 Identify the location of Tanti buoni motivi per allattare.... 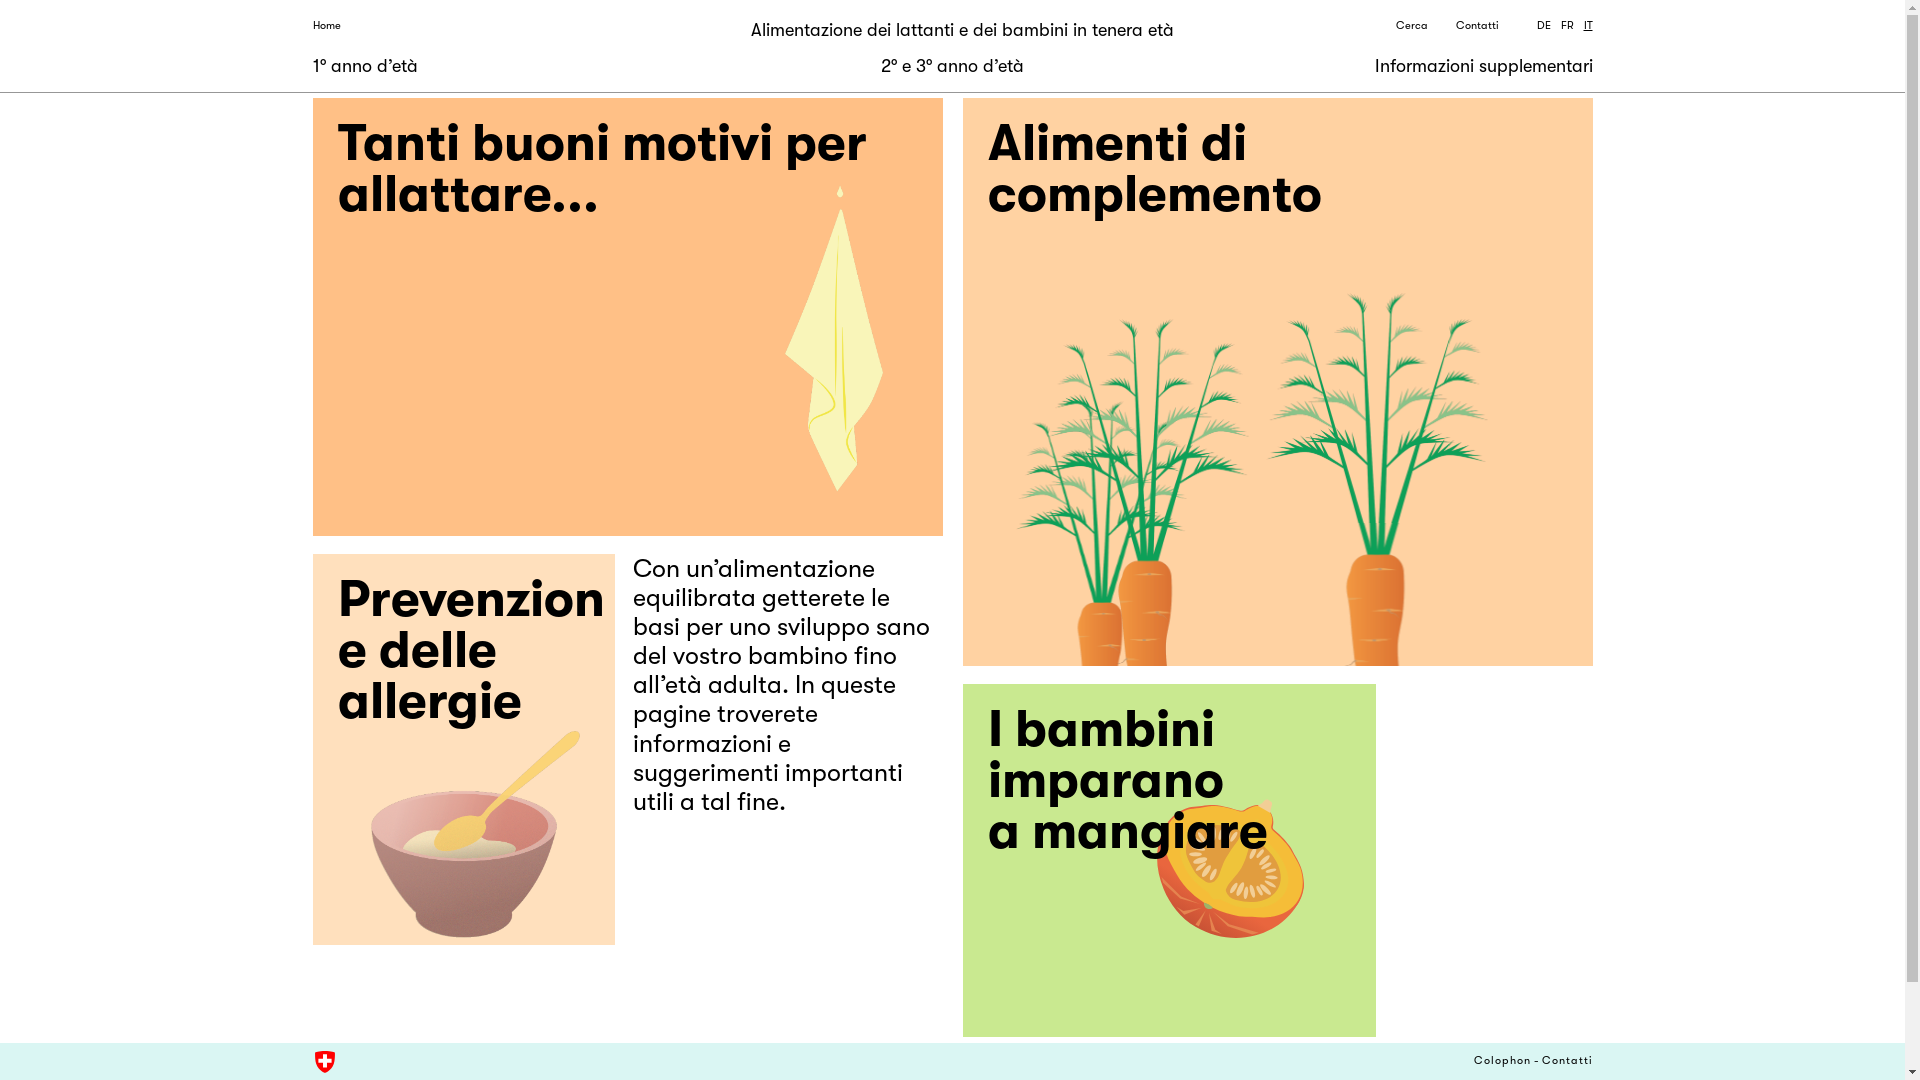
(627, 317).